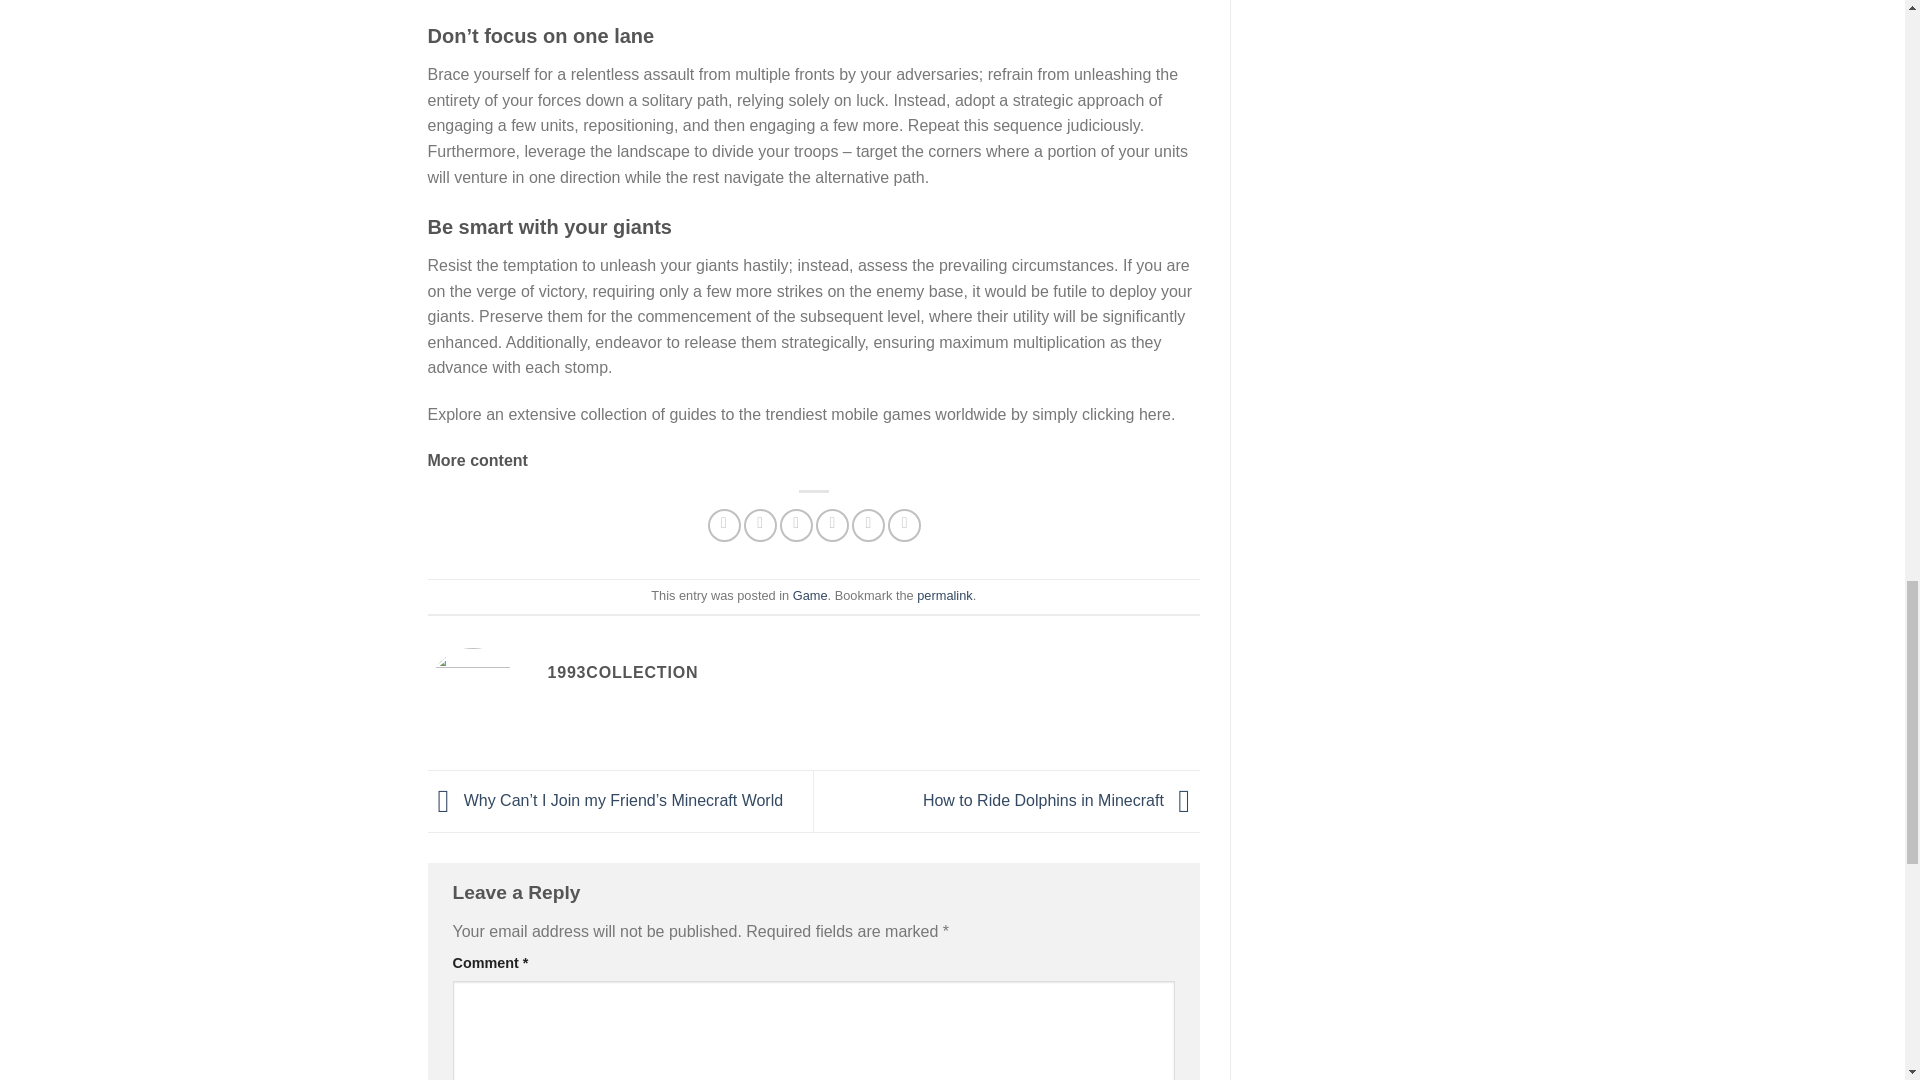 The width and height of the screenshot is (1920, 1080). I want to click on Share on LinkedIn, so click(904, 525).